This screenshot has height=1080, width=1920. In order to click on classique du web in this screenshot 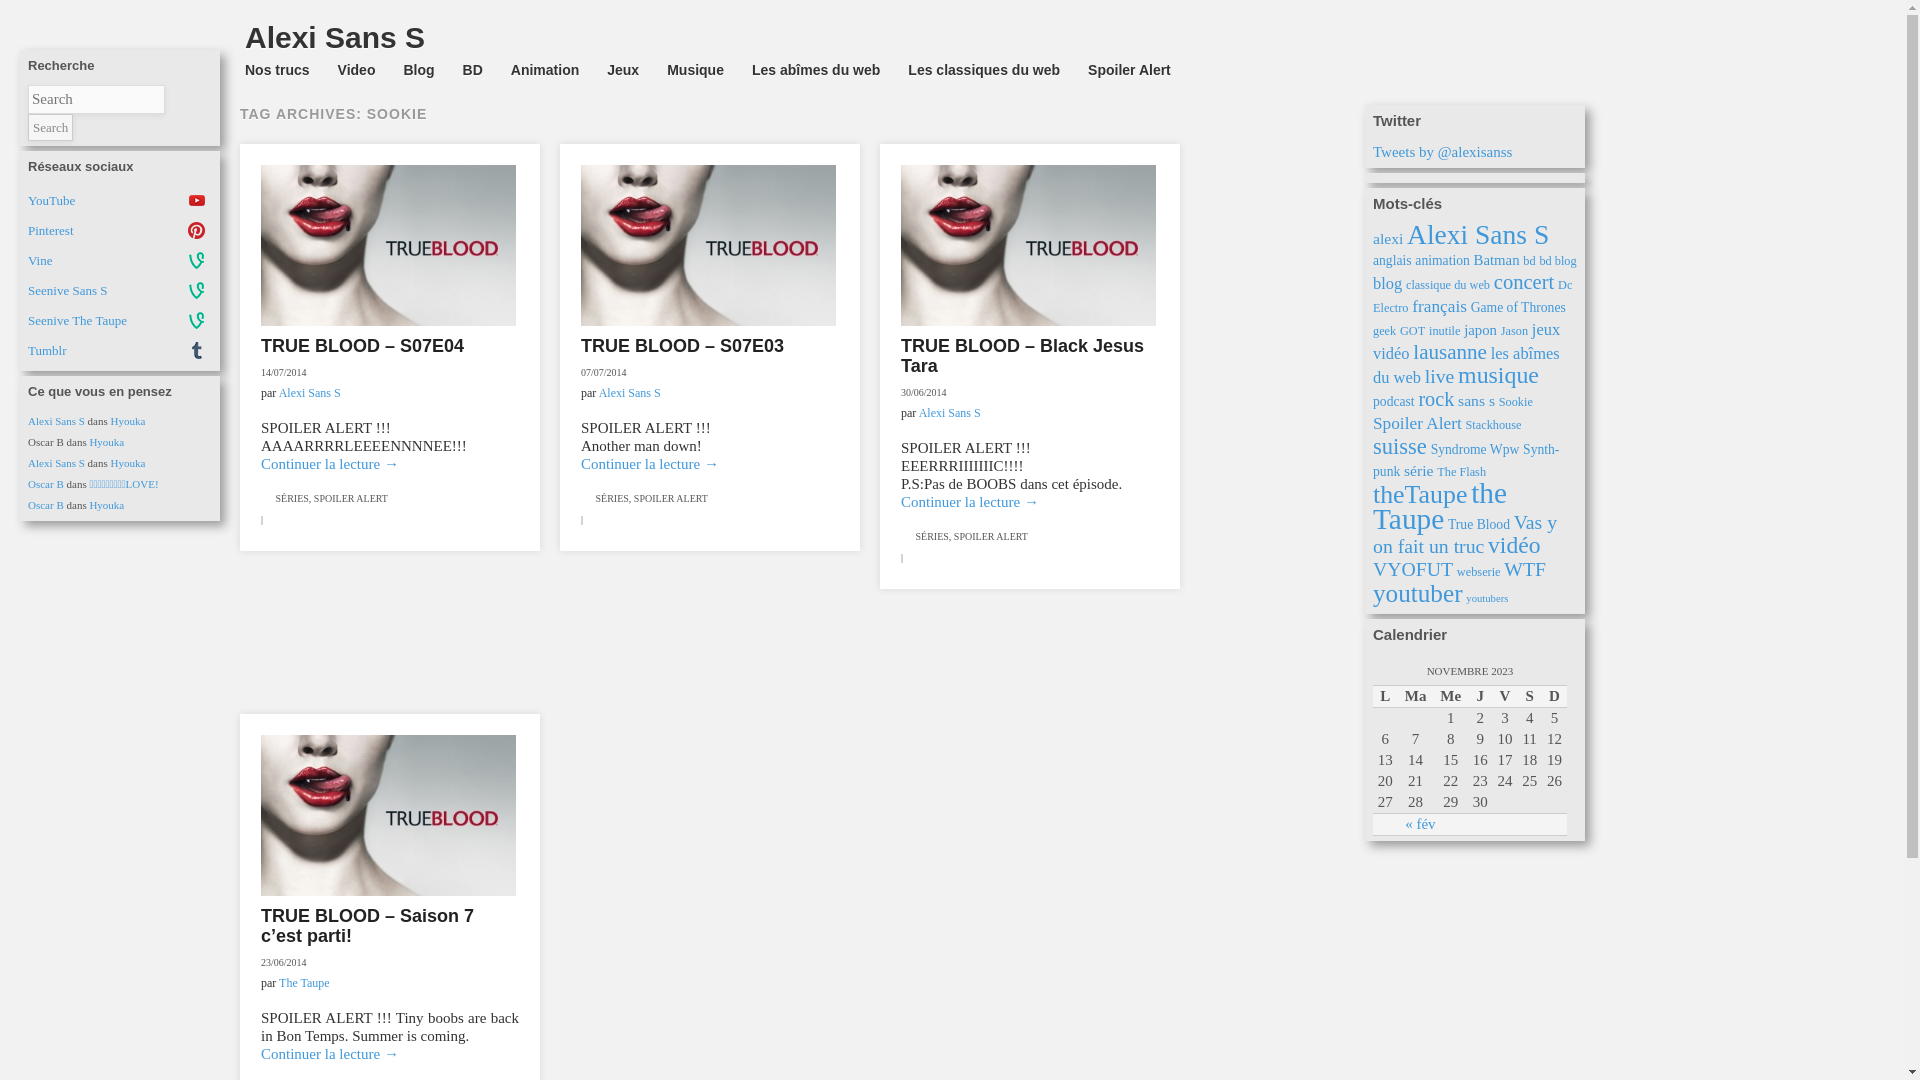, I will do `click(1448, 285)`.